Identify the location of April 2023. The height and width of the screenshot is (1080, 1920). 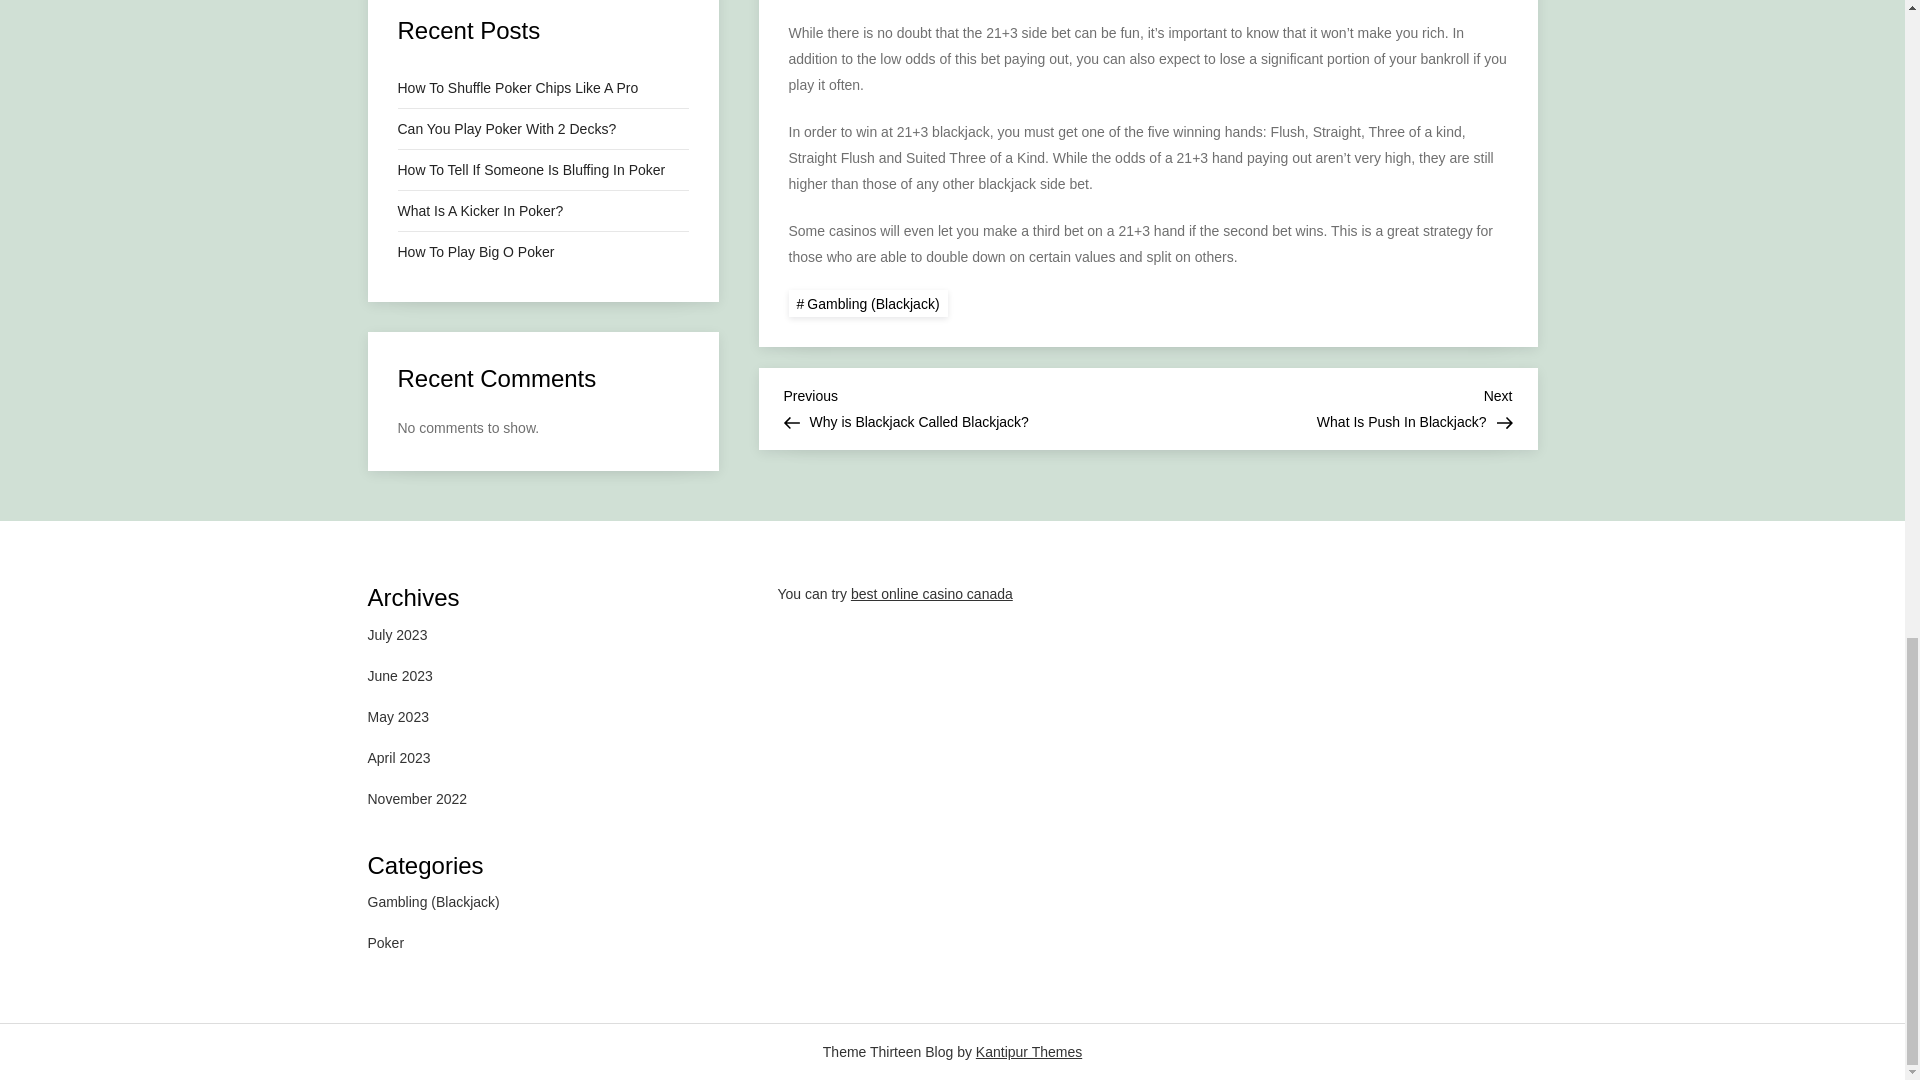
(399, 757).